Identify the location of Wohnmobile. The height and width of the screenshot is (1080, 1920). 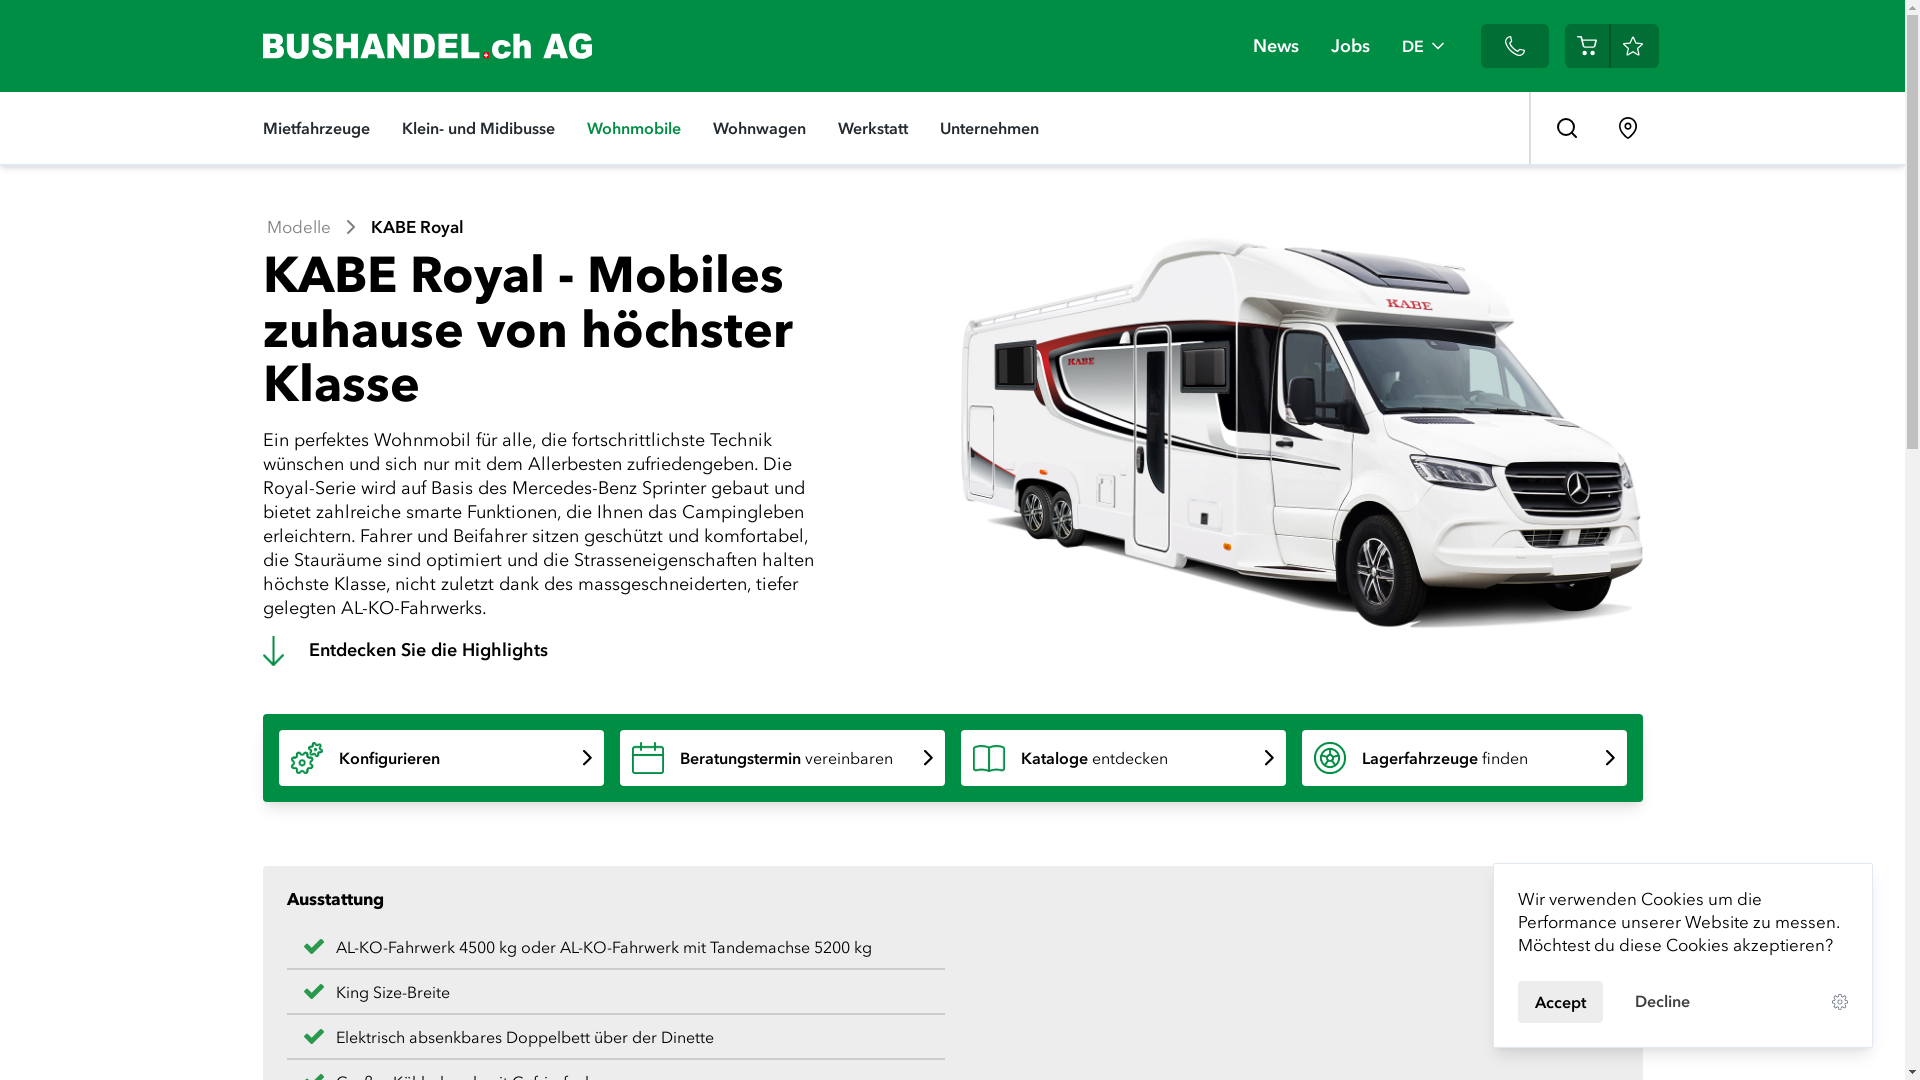
(633, 128).